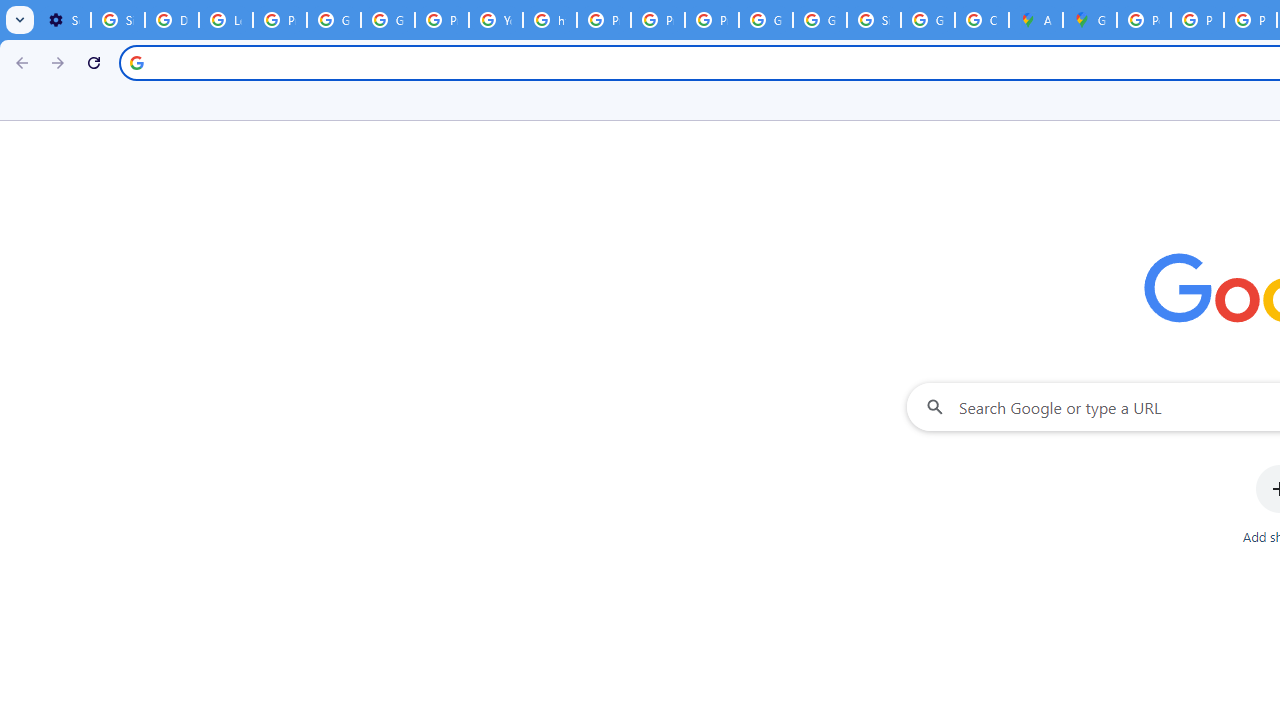  What do you see at coordinates (496, 20) in the screenshot?
I see `YouTube` at bounding box center [496, 20].